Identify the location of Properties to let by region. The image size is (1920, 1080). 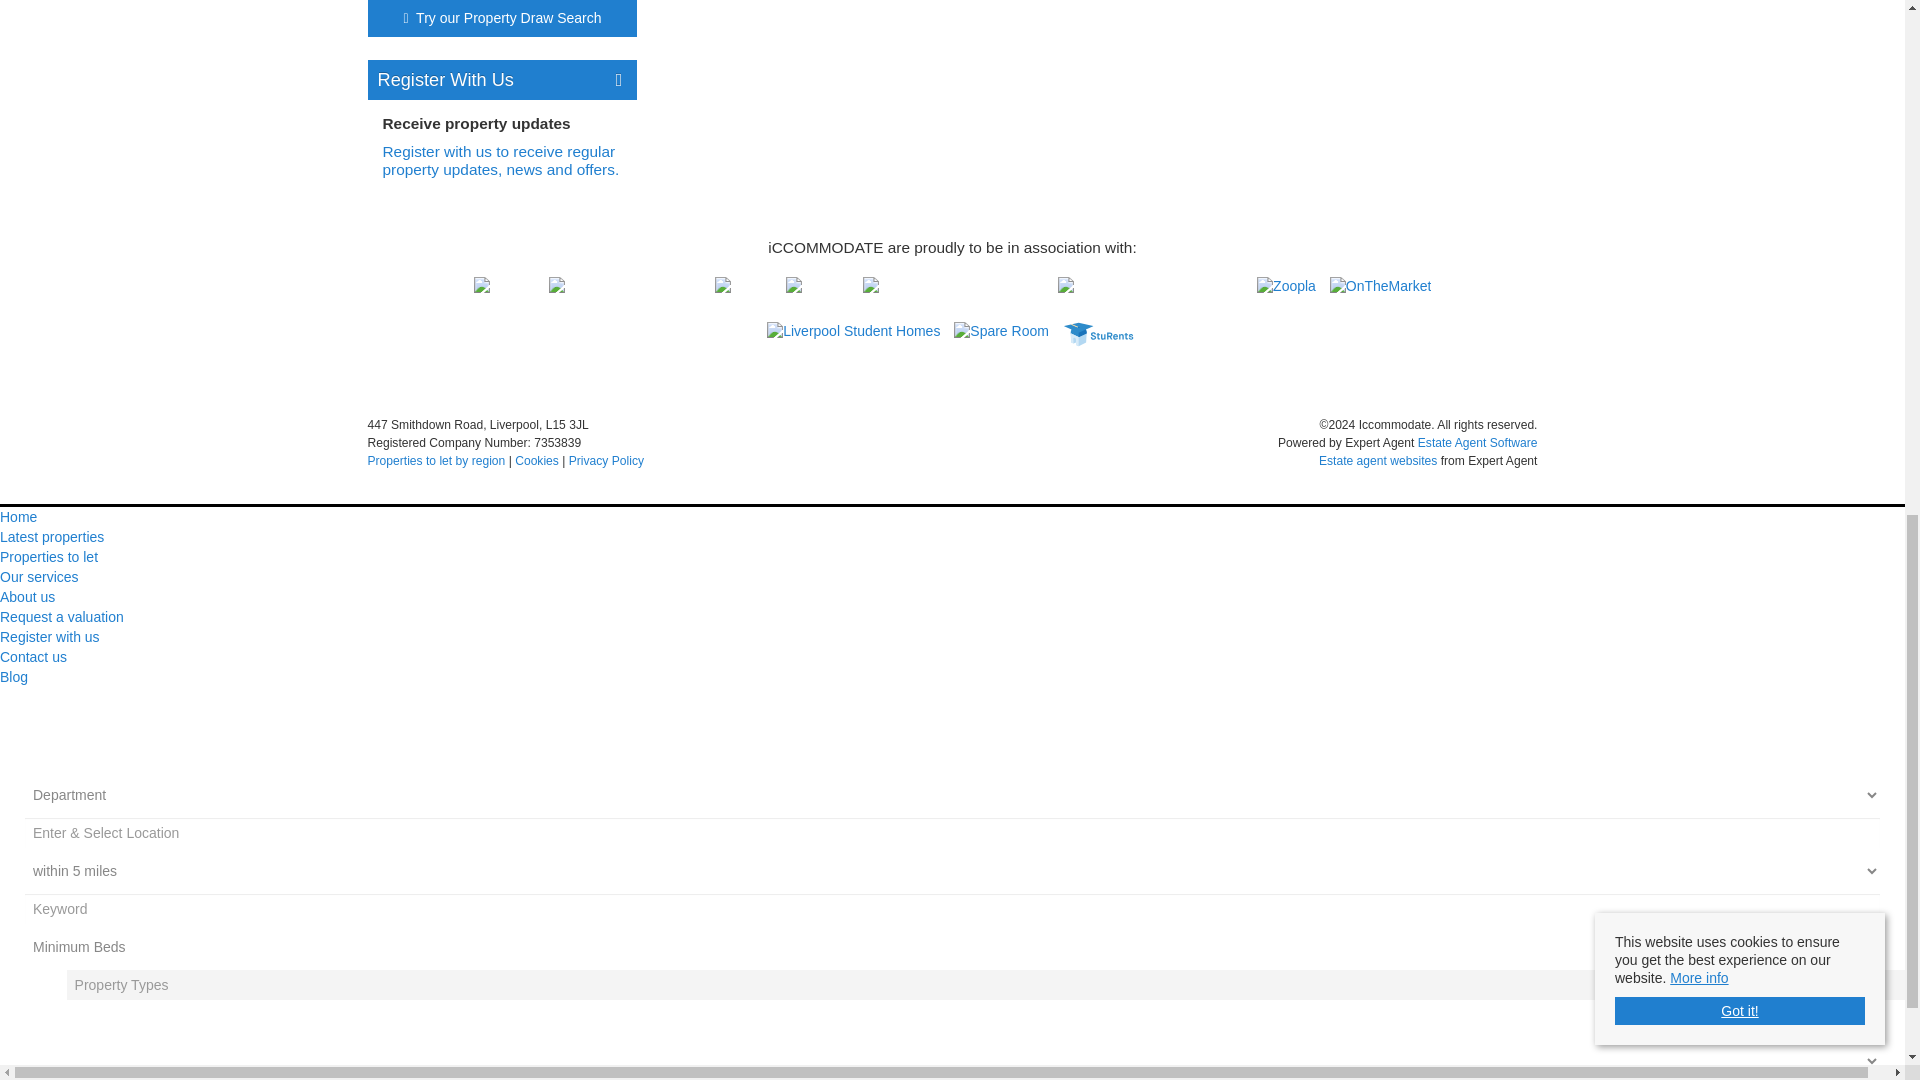
(437, 460).